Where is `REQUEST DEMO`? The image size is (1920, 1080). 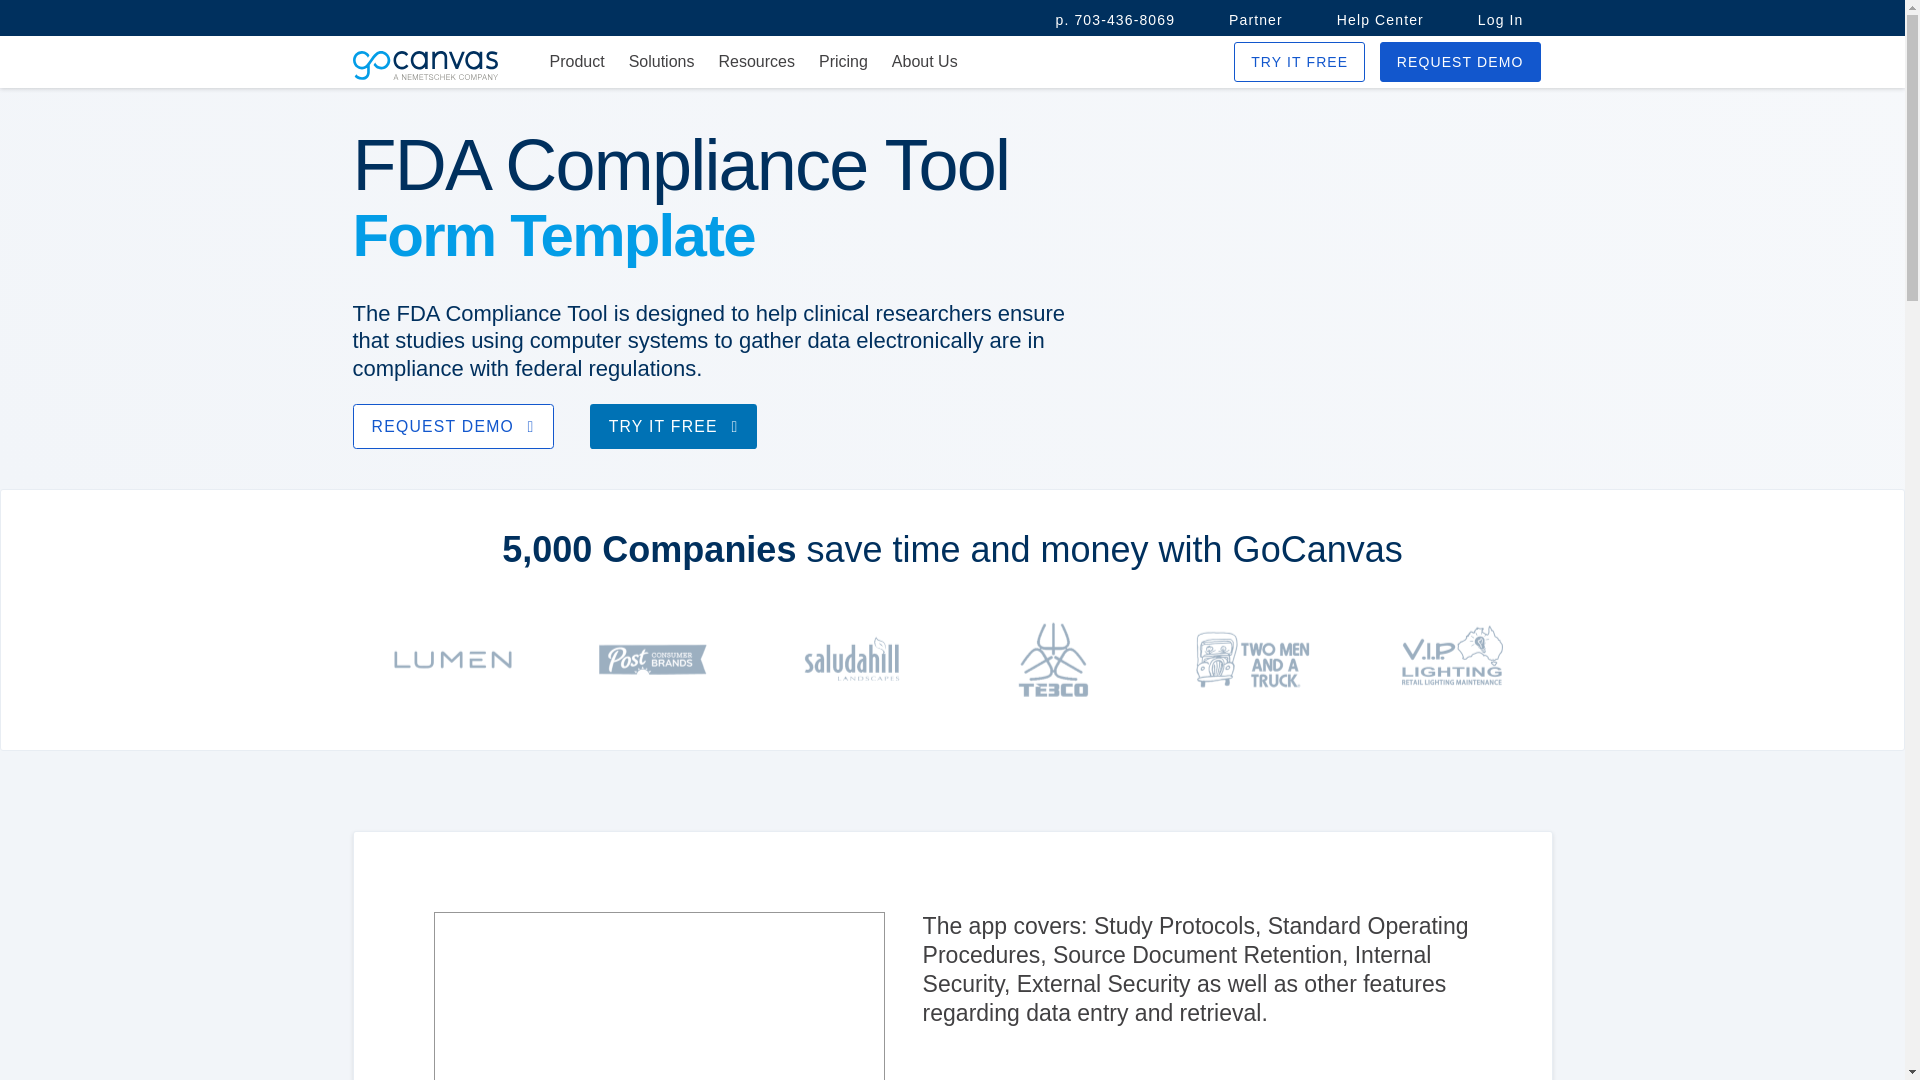 REQUEST DEMO is located at coordinates (1460, 62).